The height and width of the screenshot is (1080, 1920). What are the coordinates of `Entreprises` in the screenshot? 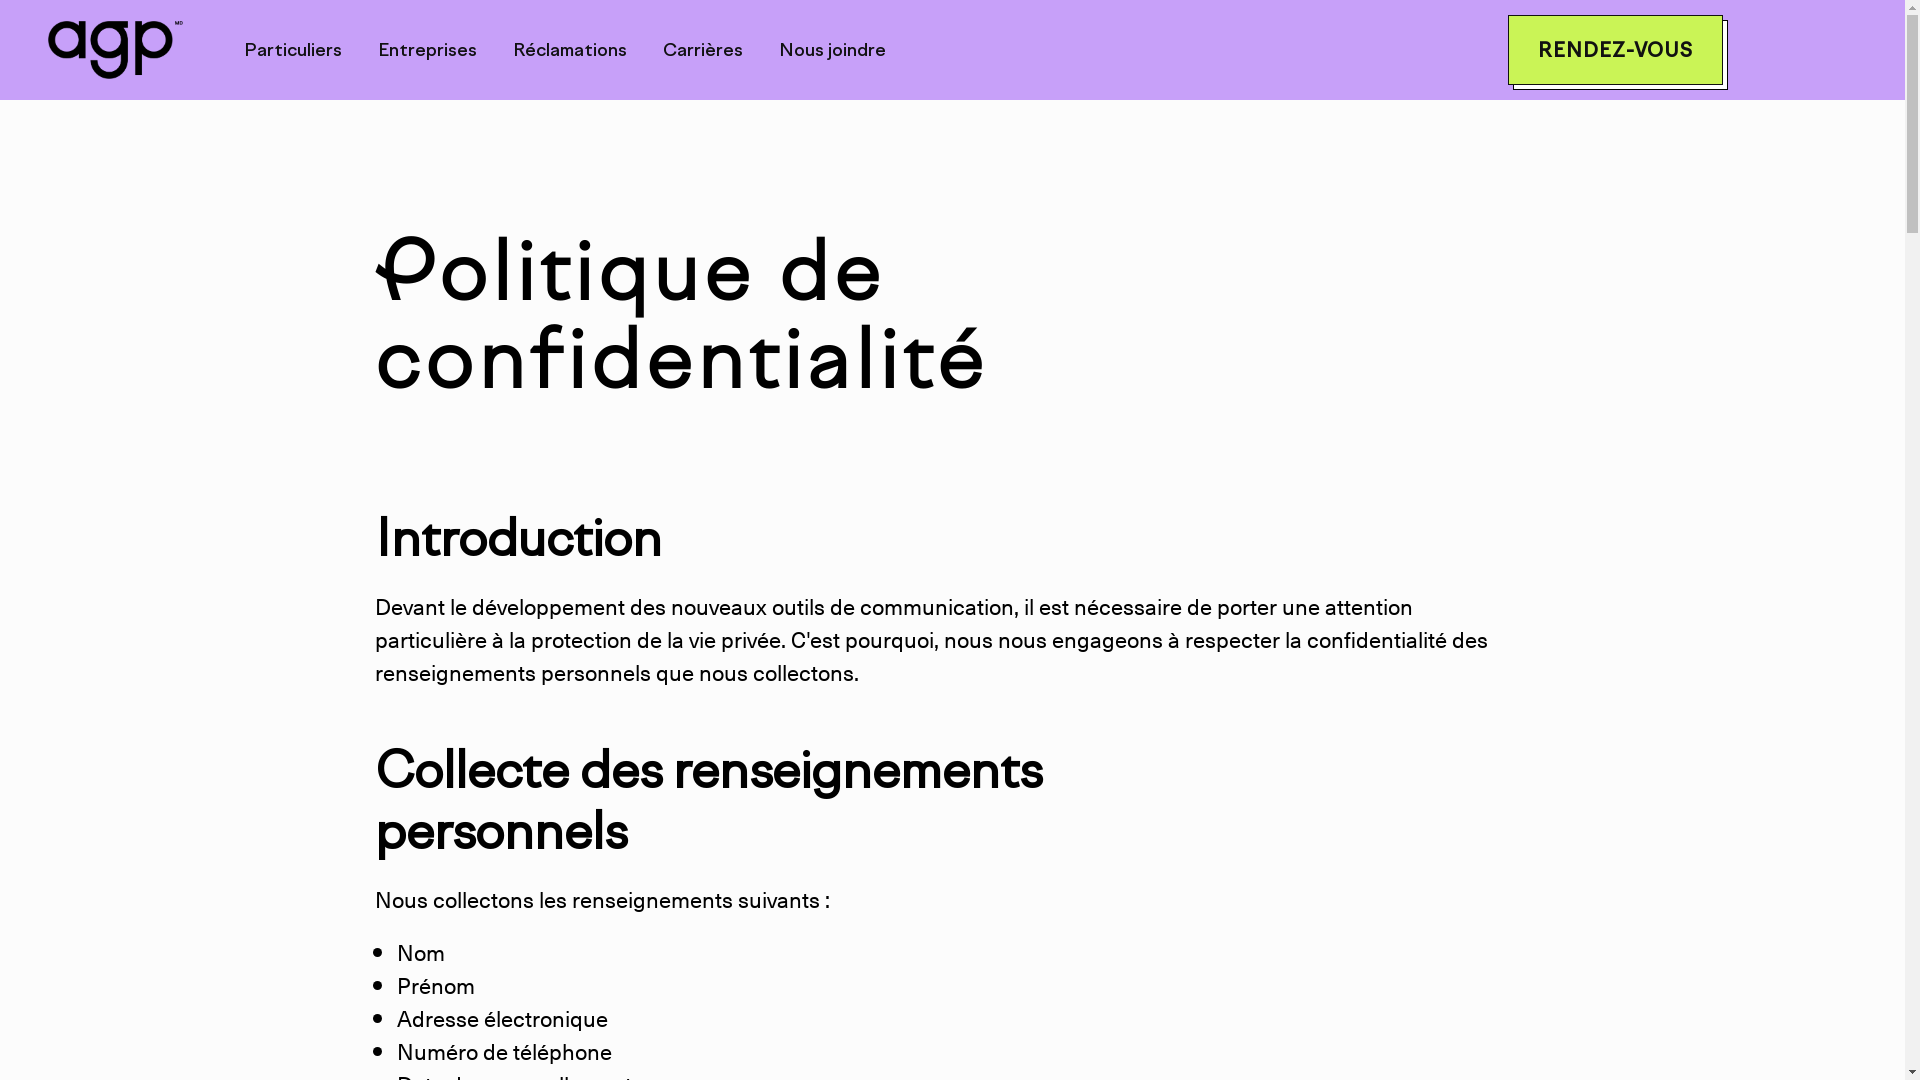 It's located at (428, 50).